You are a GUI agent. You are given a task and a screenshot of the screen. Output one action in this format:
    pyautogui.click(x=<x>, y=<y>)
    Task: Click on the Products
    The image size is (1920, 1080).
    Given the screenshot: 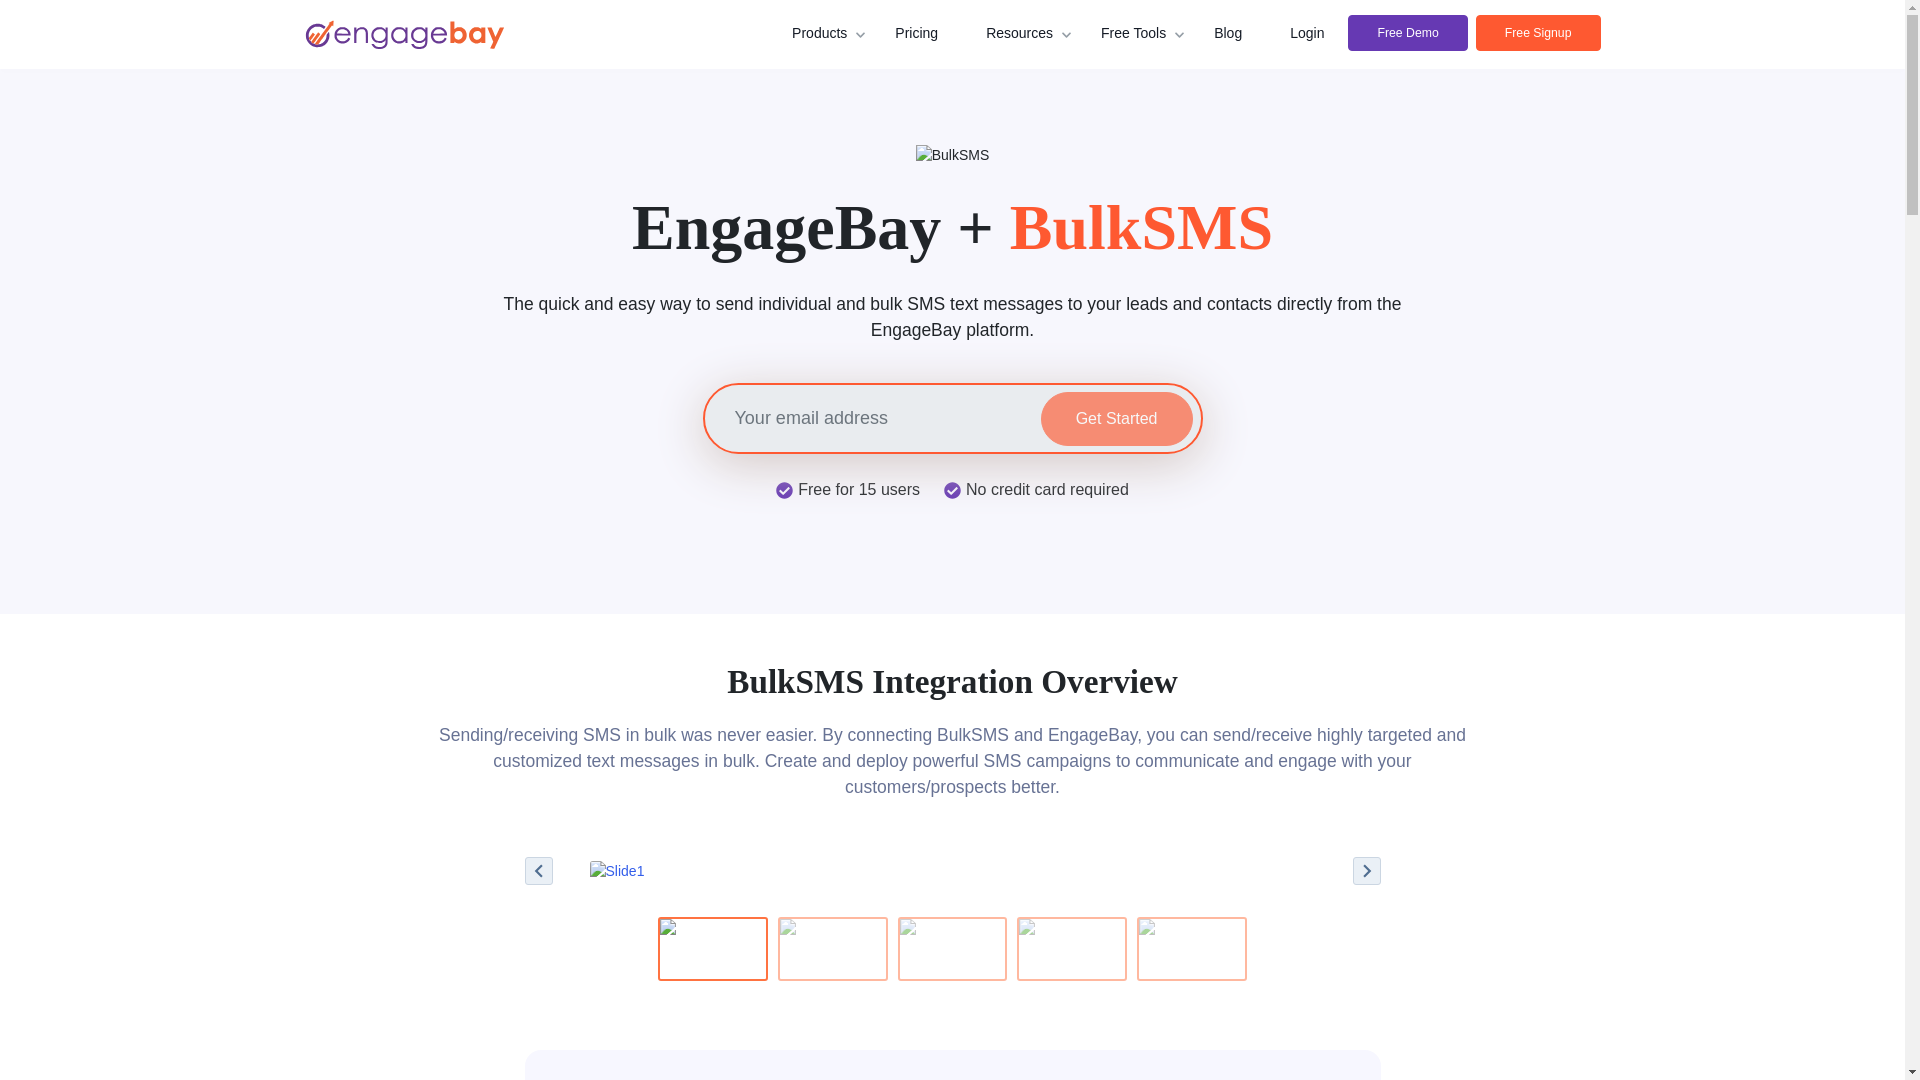 What is the action you would take?
    pyautogui.click(x=818, y=33)
    